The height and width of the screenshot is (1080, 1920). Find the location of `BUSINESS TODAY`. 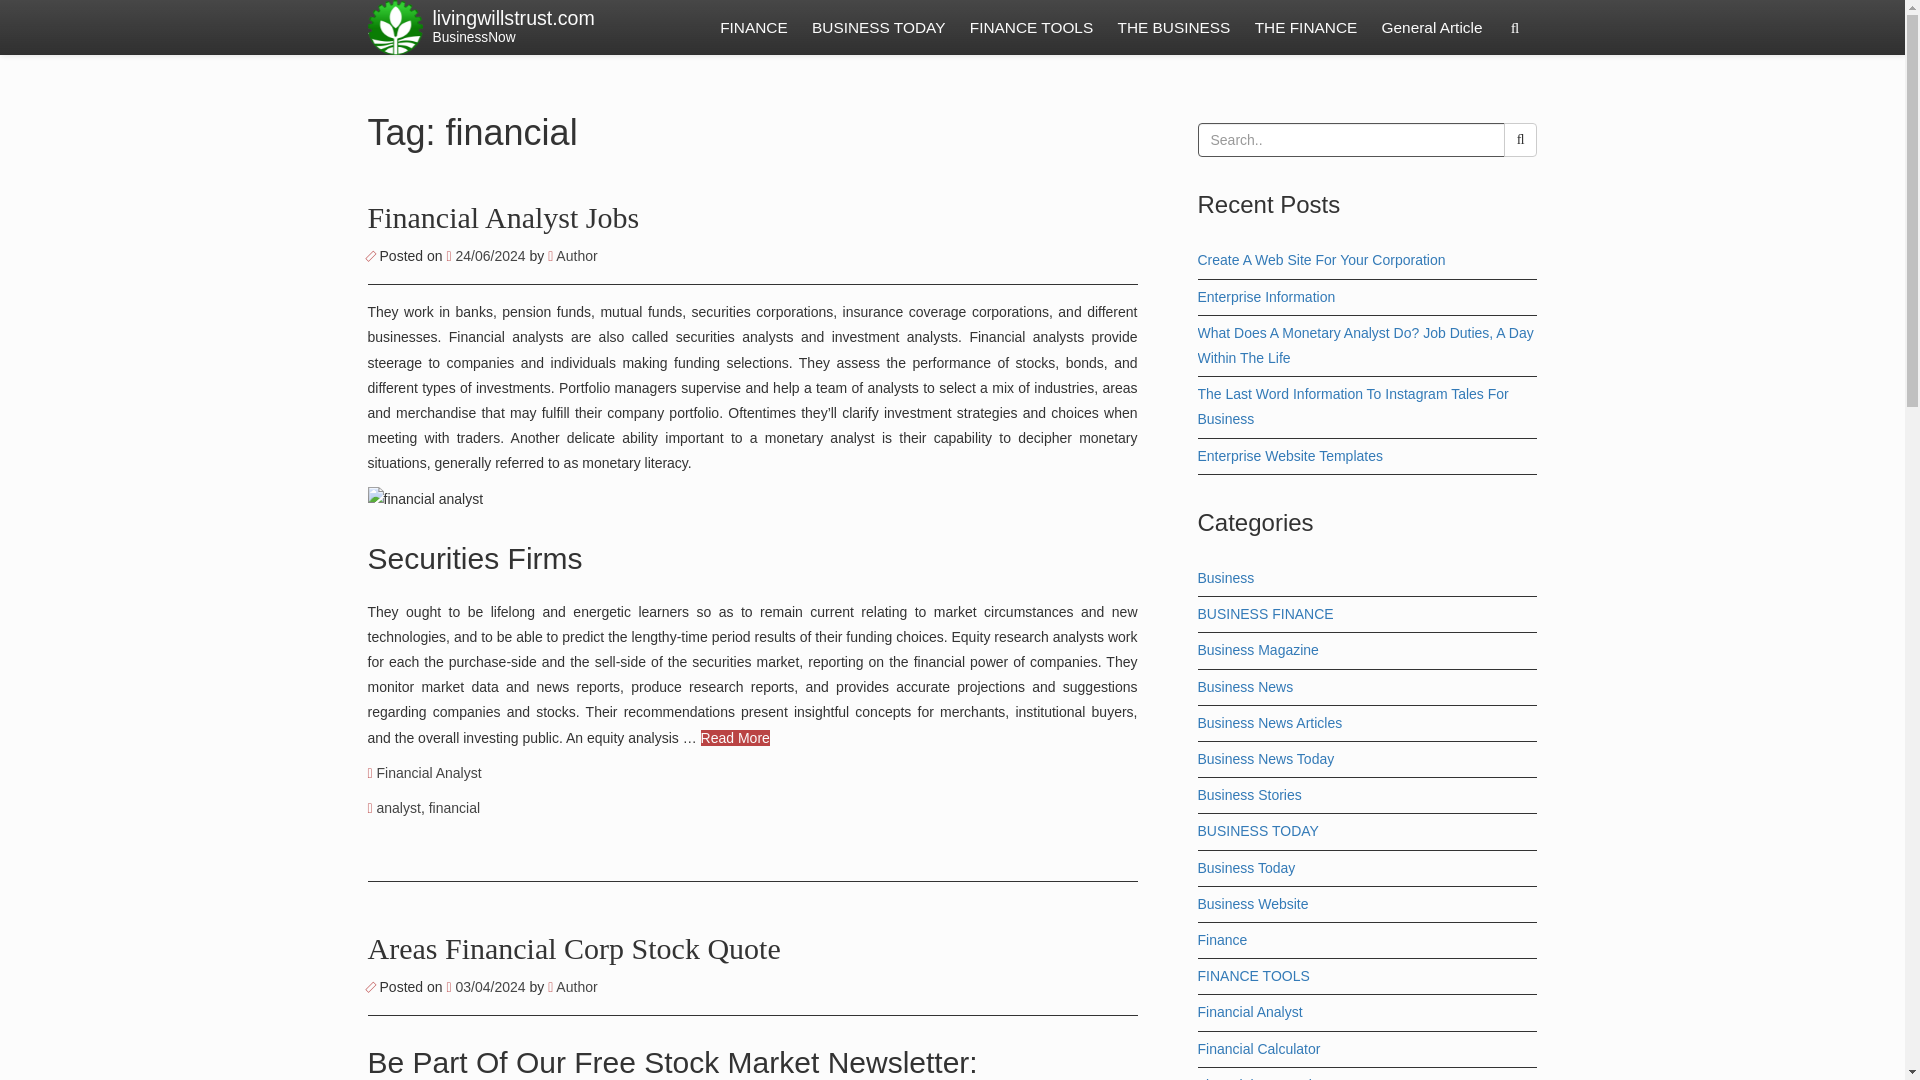

BUSINESS TODAY is located at coordinates (878, 28).